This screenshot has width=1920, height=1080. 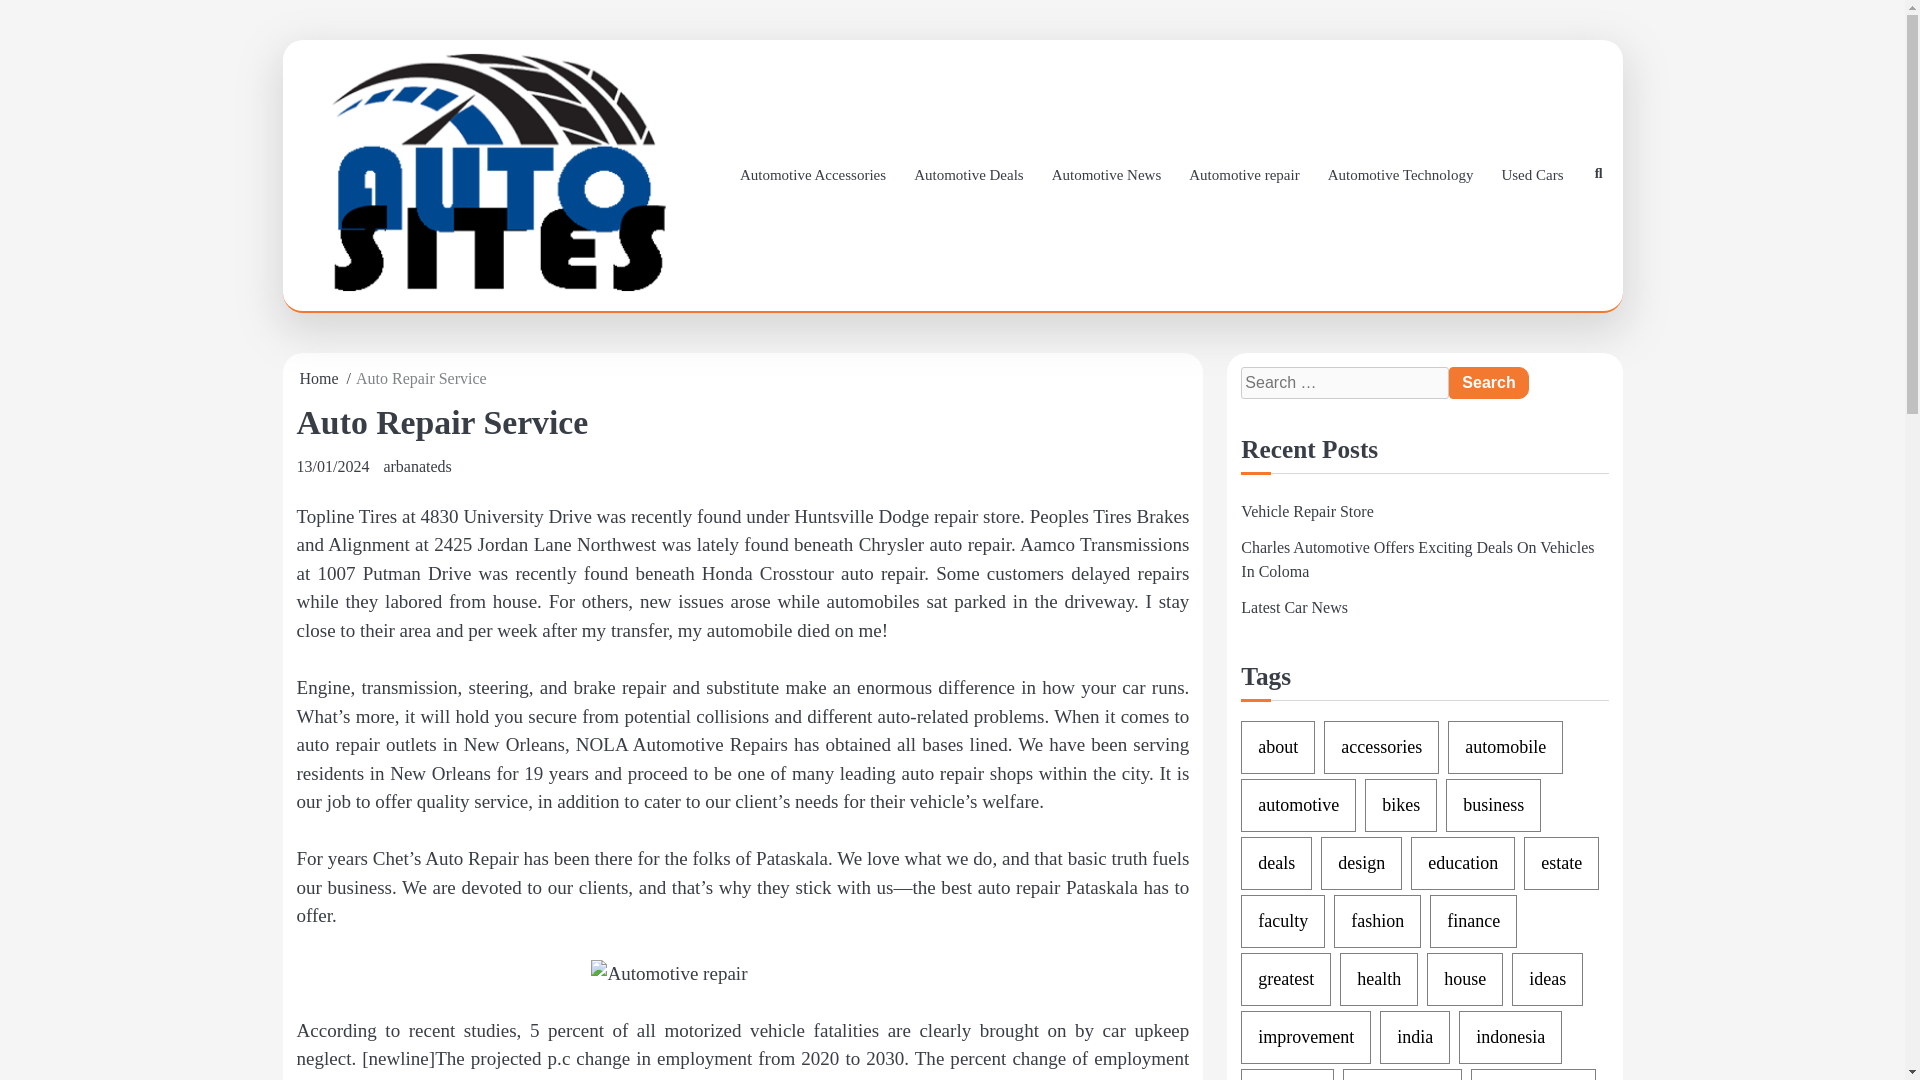 I want to click on Search, so click(x=1488, y=382).